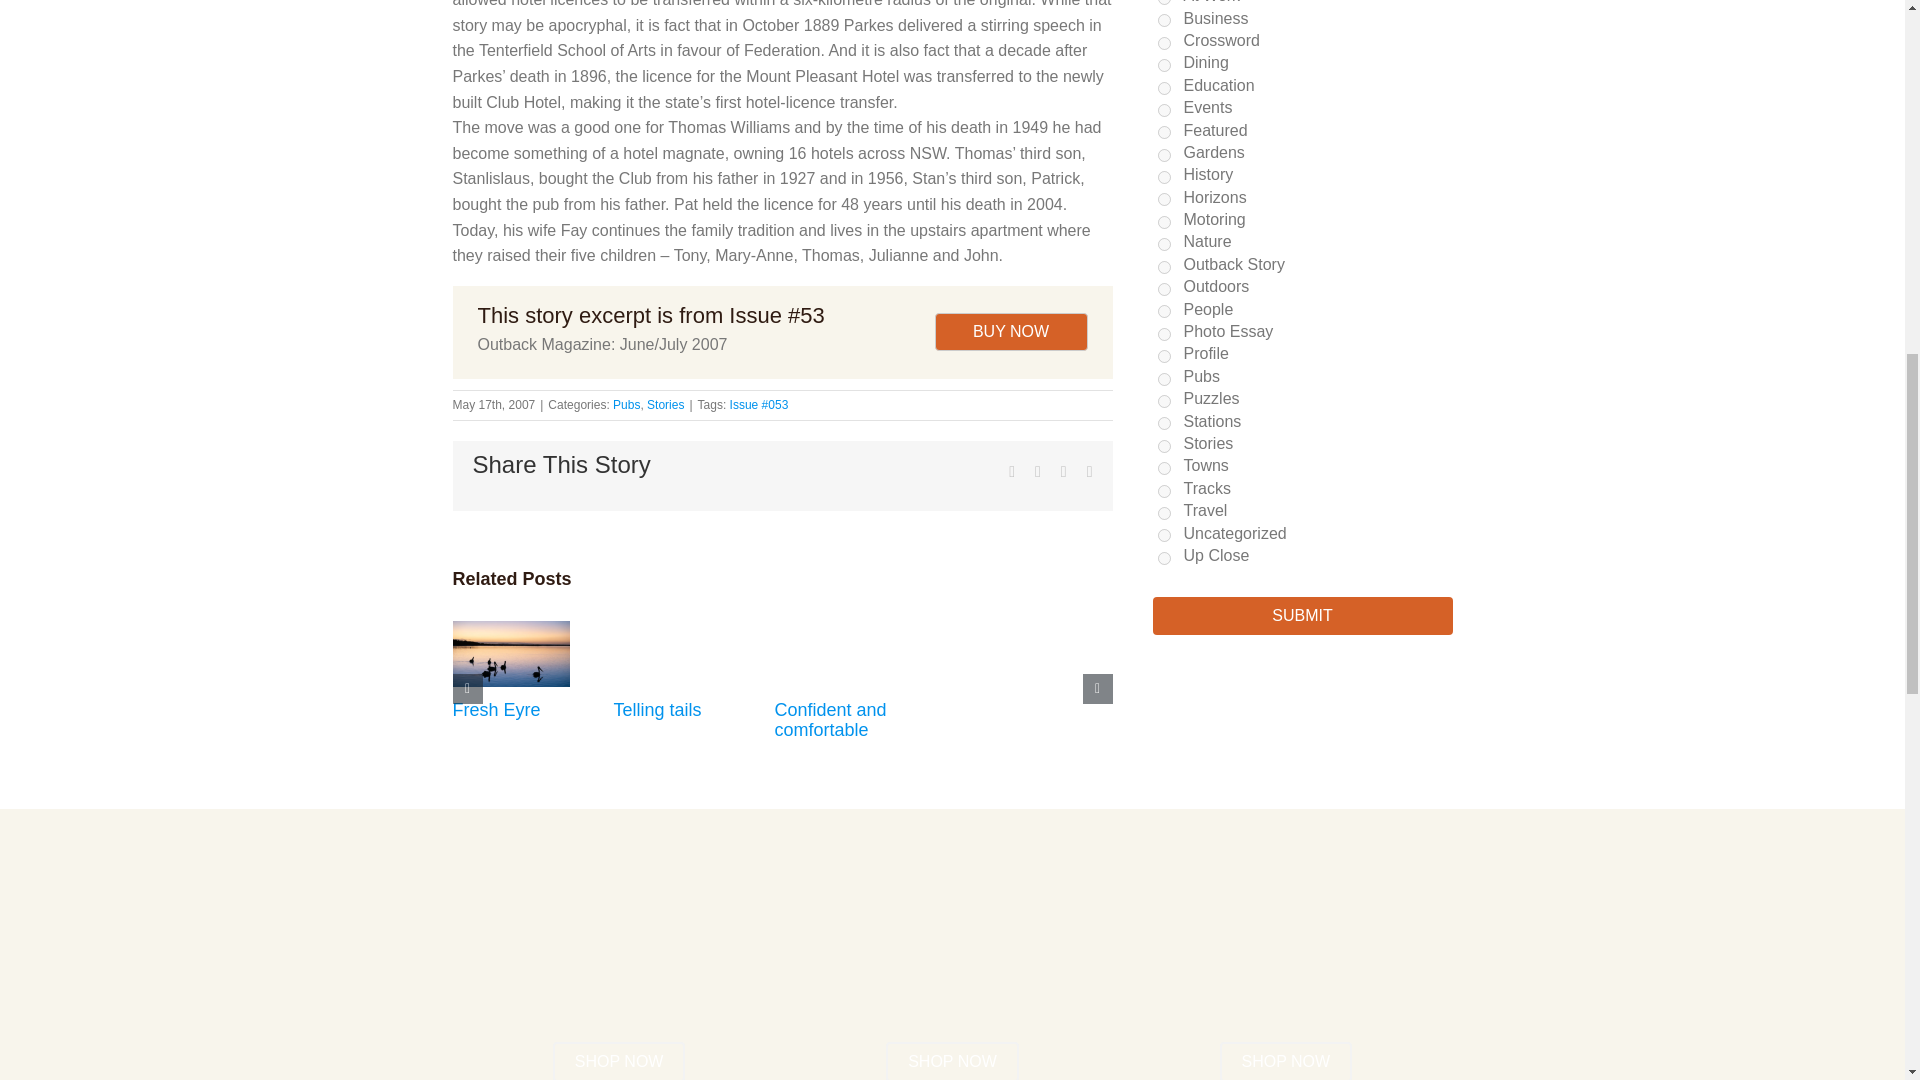  I want to click on BUY NOW, so click(1010, 332).